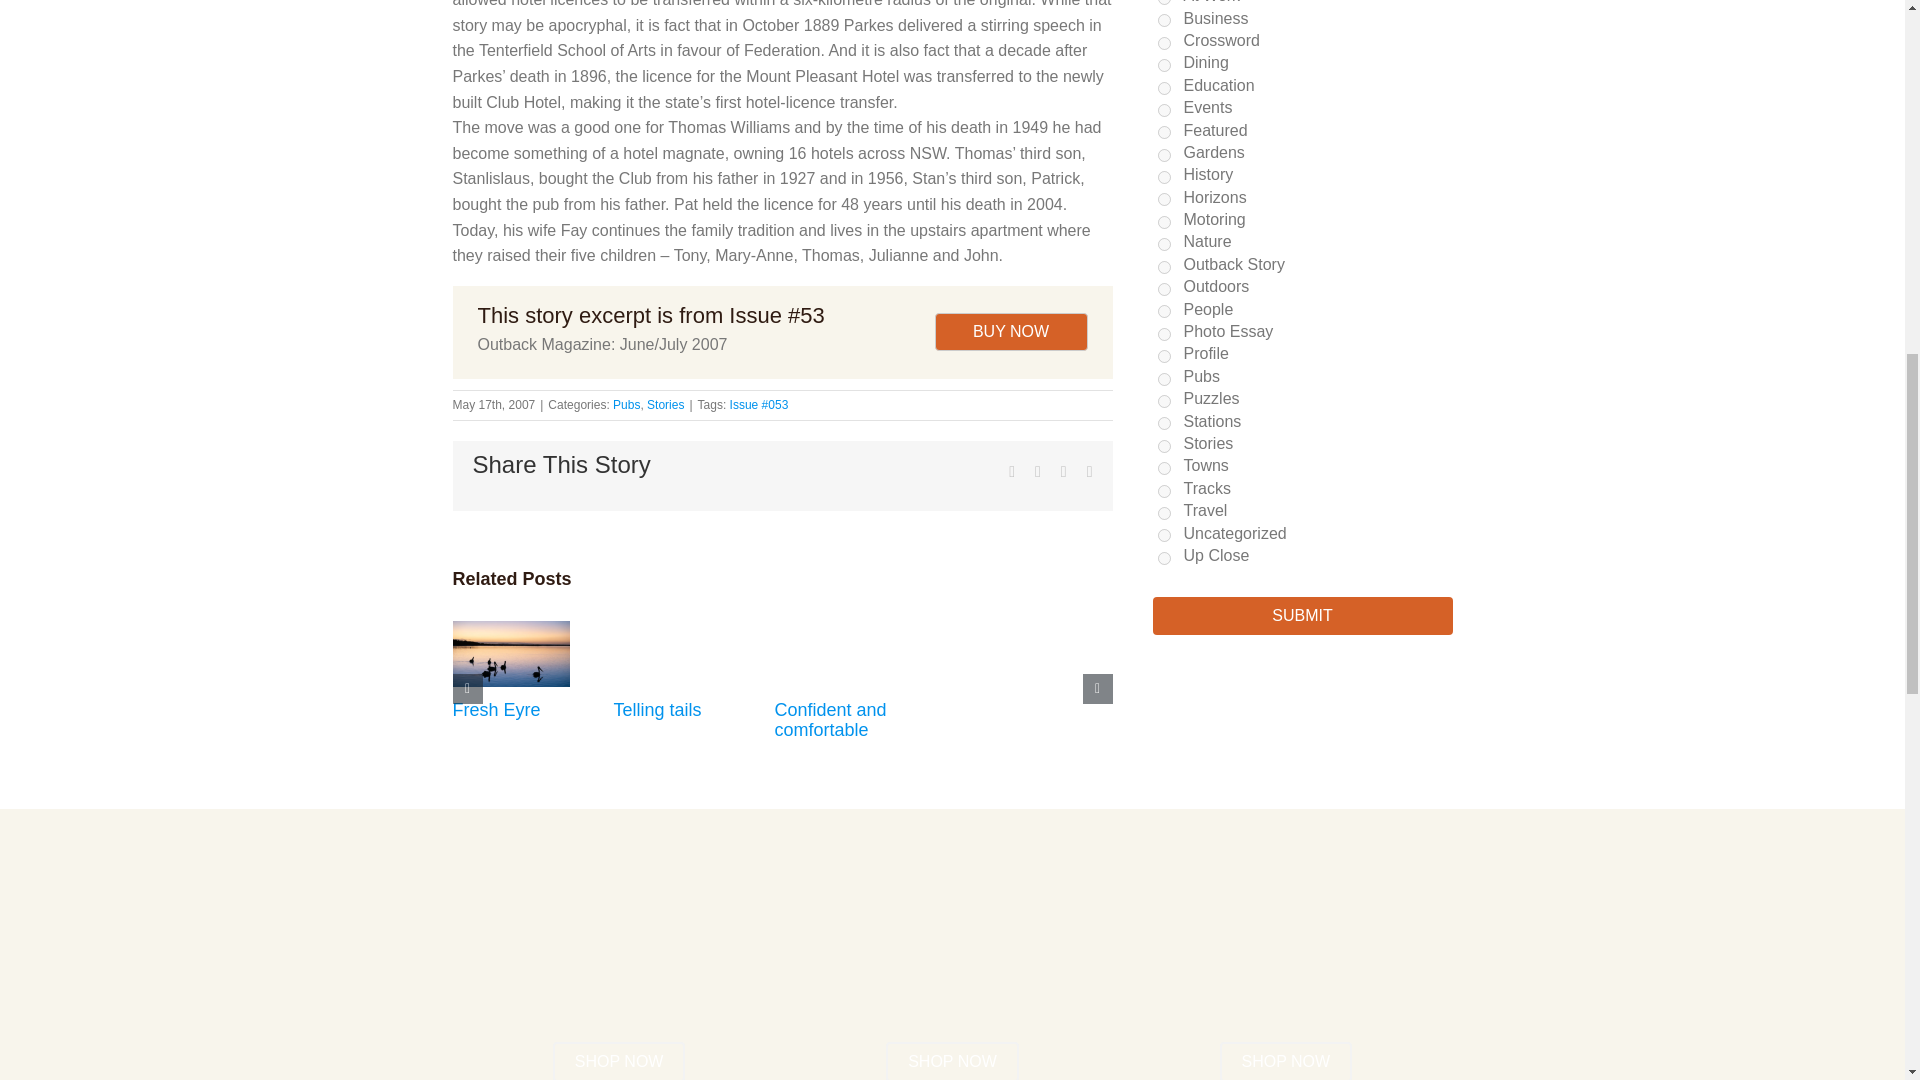  I want to click on BUY NOW, so click(1010, 332).